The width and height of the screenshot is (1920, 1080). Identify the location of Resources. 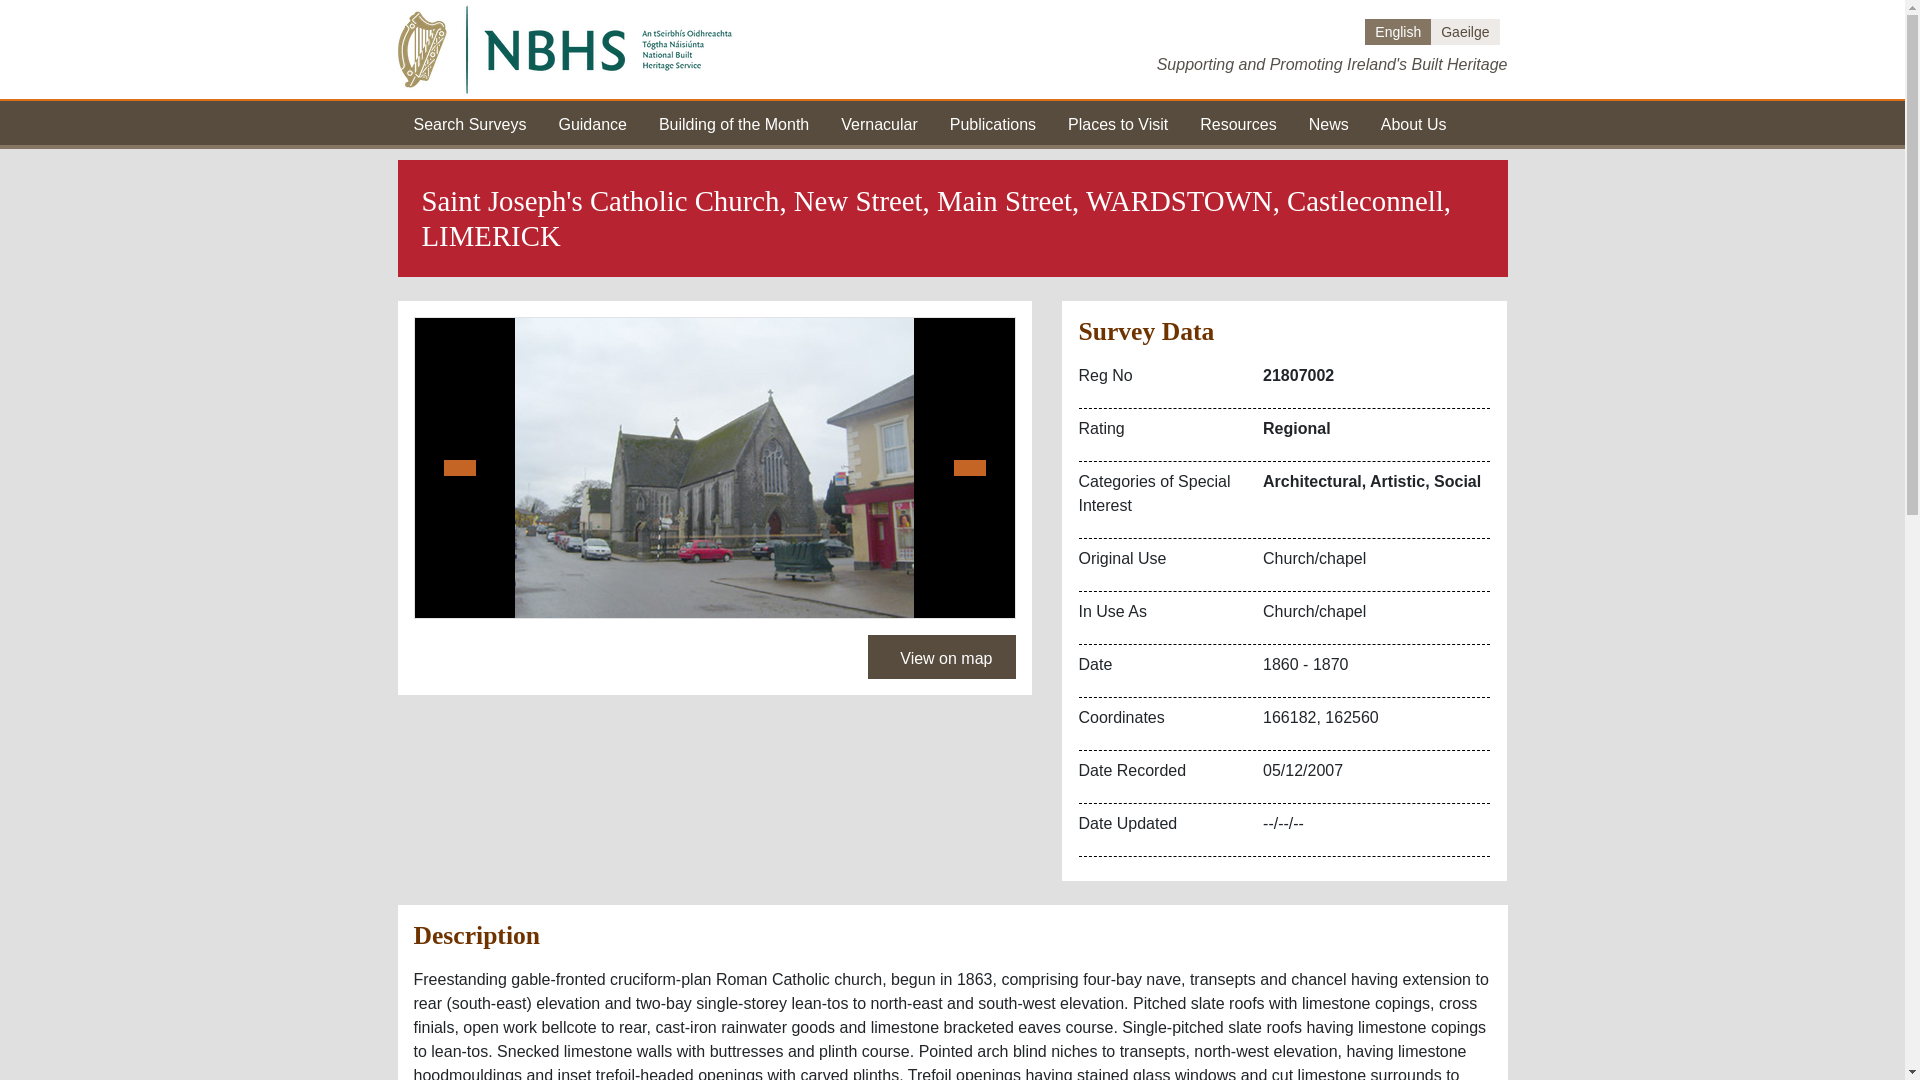
(1238, 122).